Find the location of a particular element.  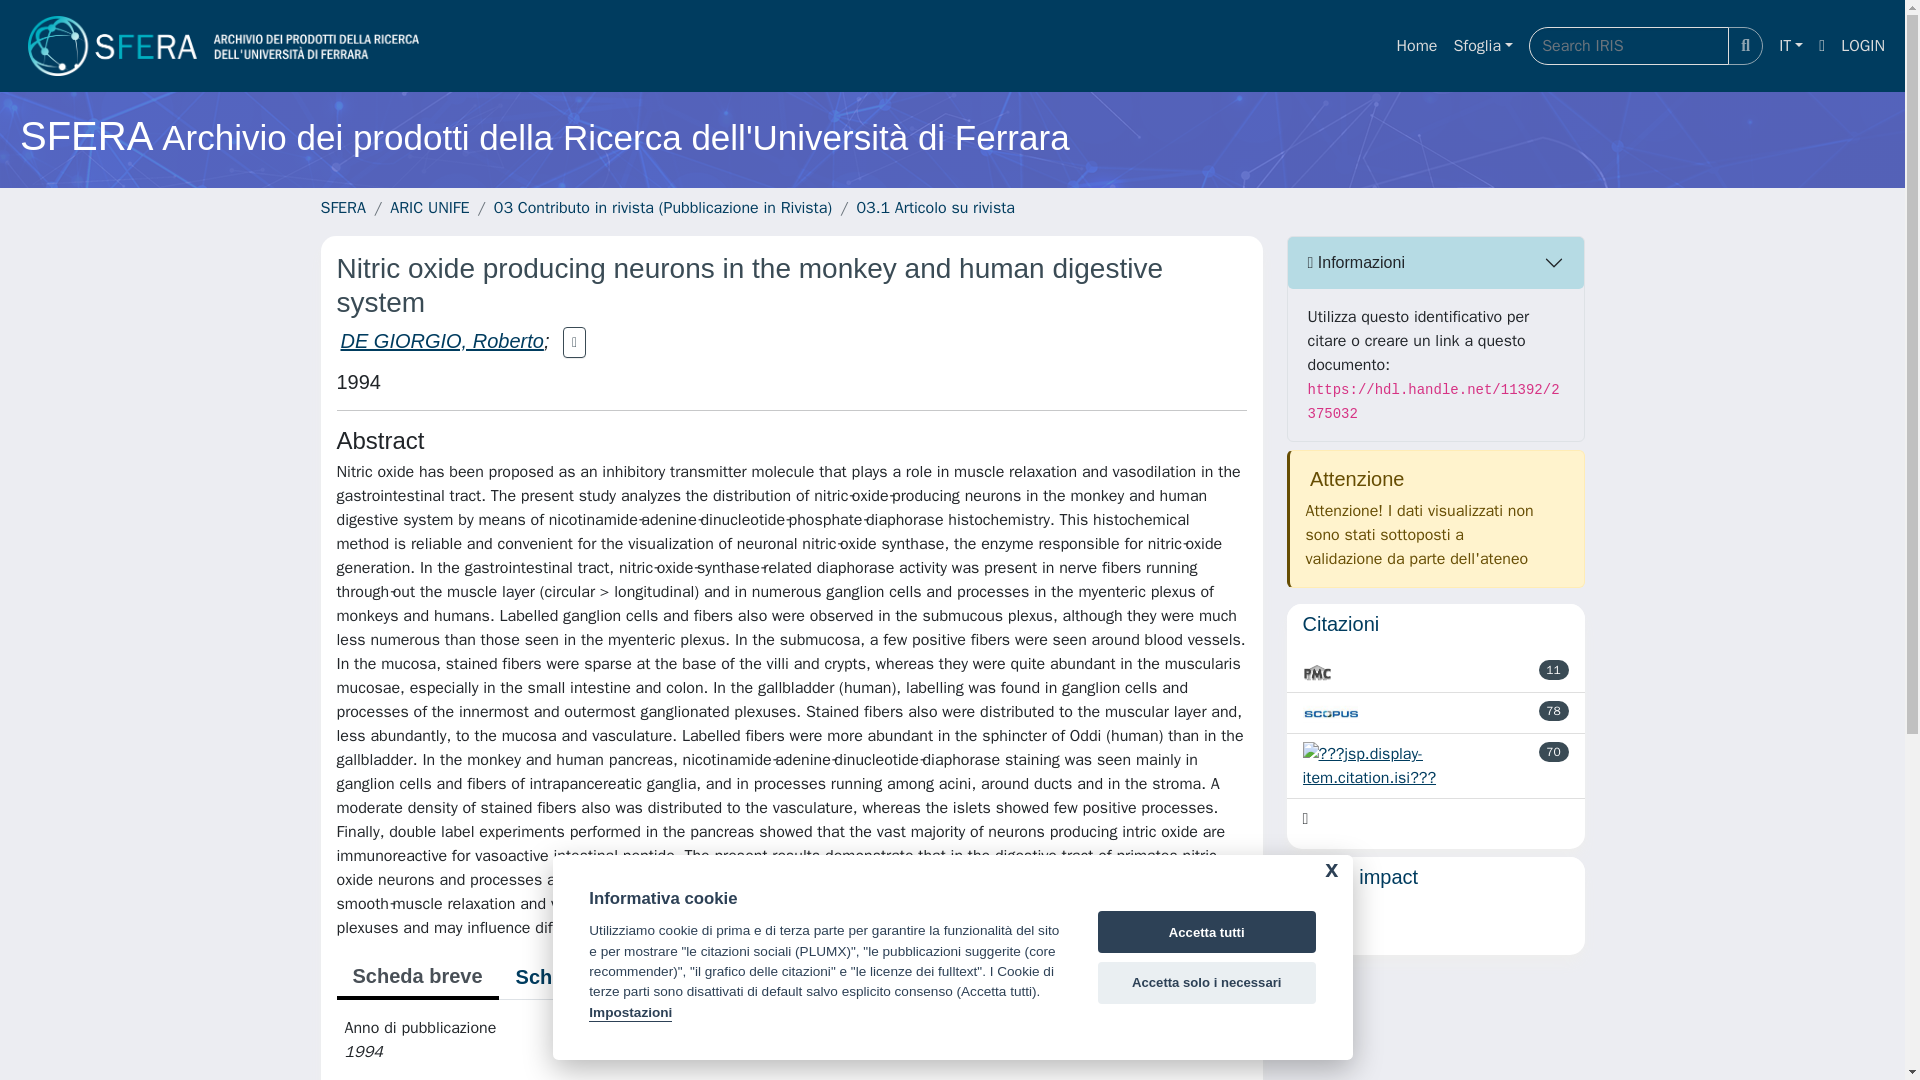

Scheda completa is located at coordinates (598, 976).